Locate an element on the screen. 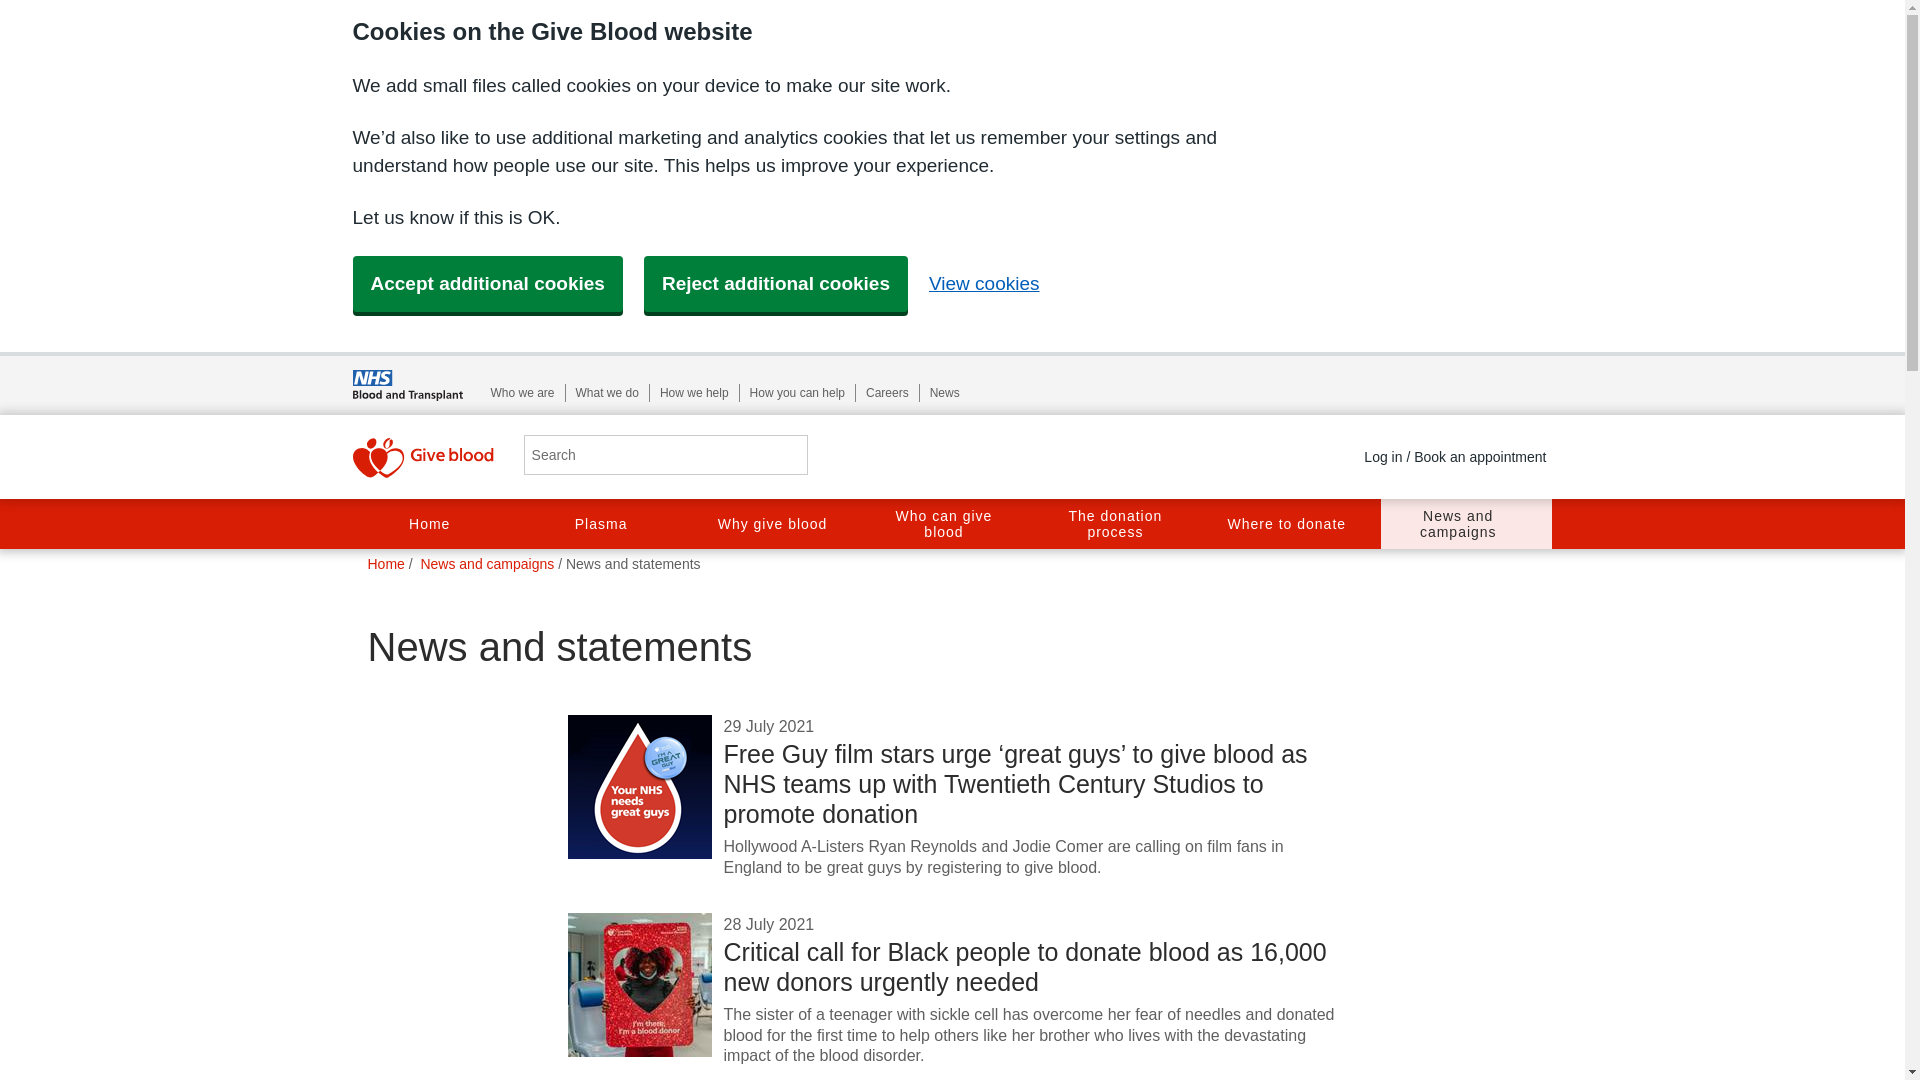 Image resolution: width=1920 pixels, height=1080 pixels. View cookies is located at coordinates (984, 283).